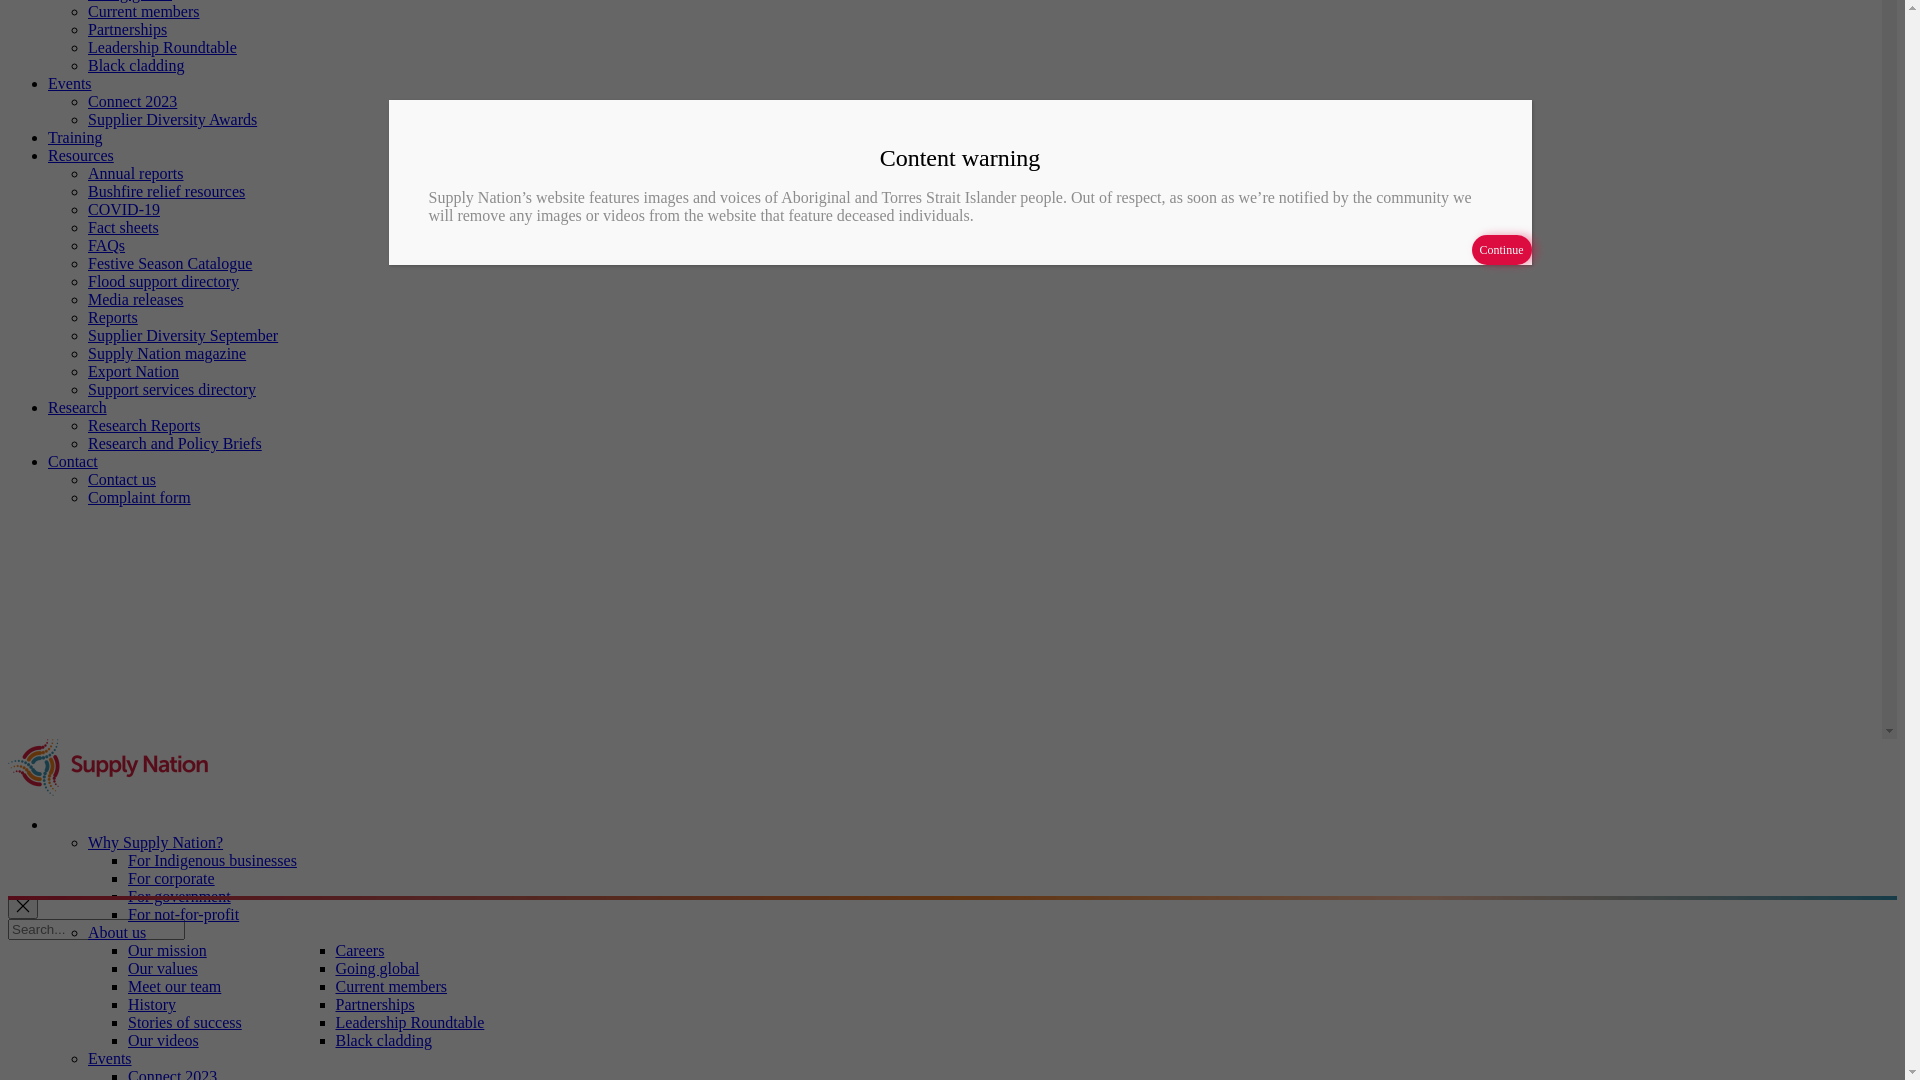 Image resolution: width=1920 pixels, height=1080 pixels. Describe the element at coordinates (144, 840) in the screenshot. I see `Research Reports` at that location.